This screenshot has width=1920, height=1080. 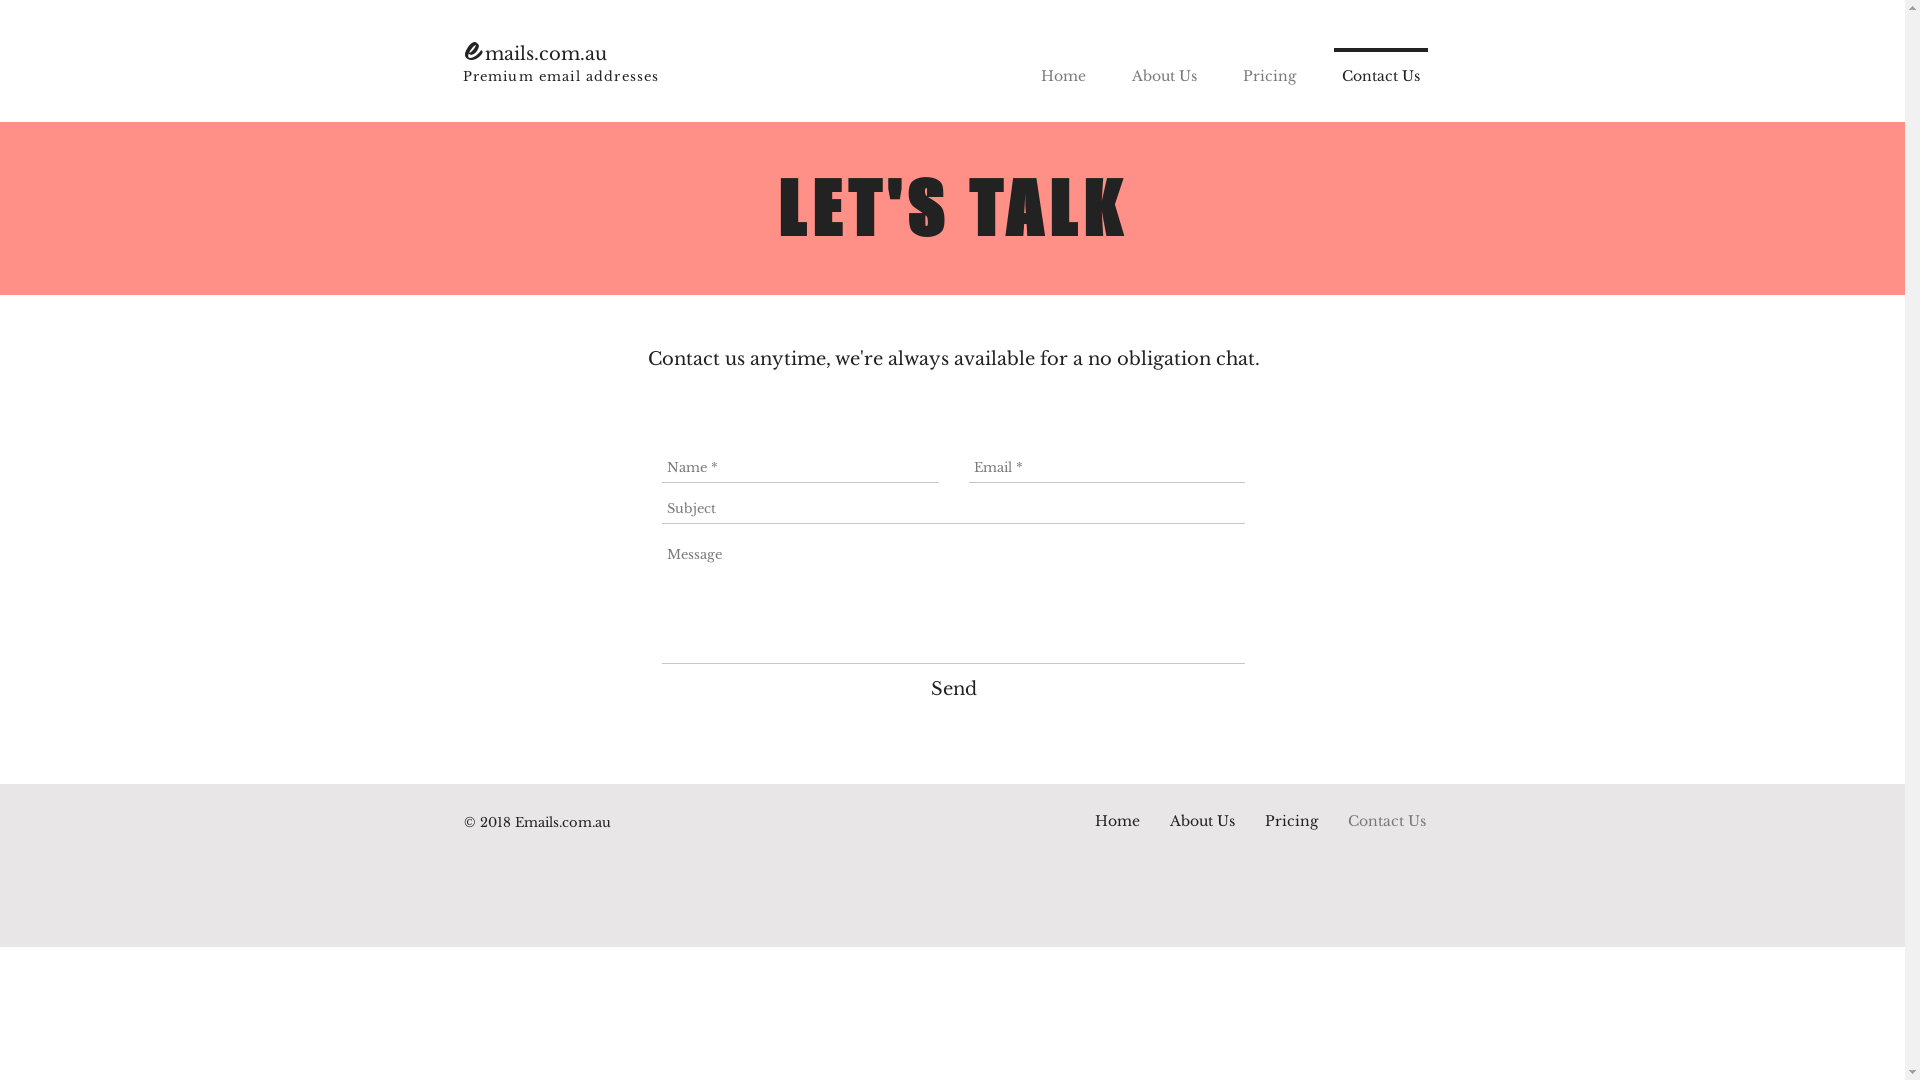 I want to click on Premium email addresses, so click(x=560, y=76).